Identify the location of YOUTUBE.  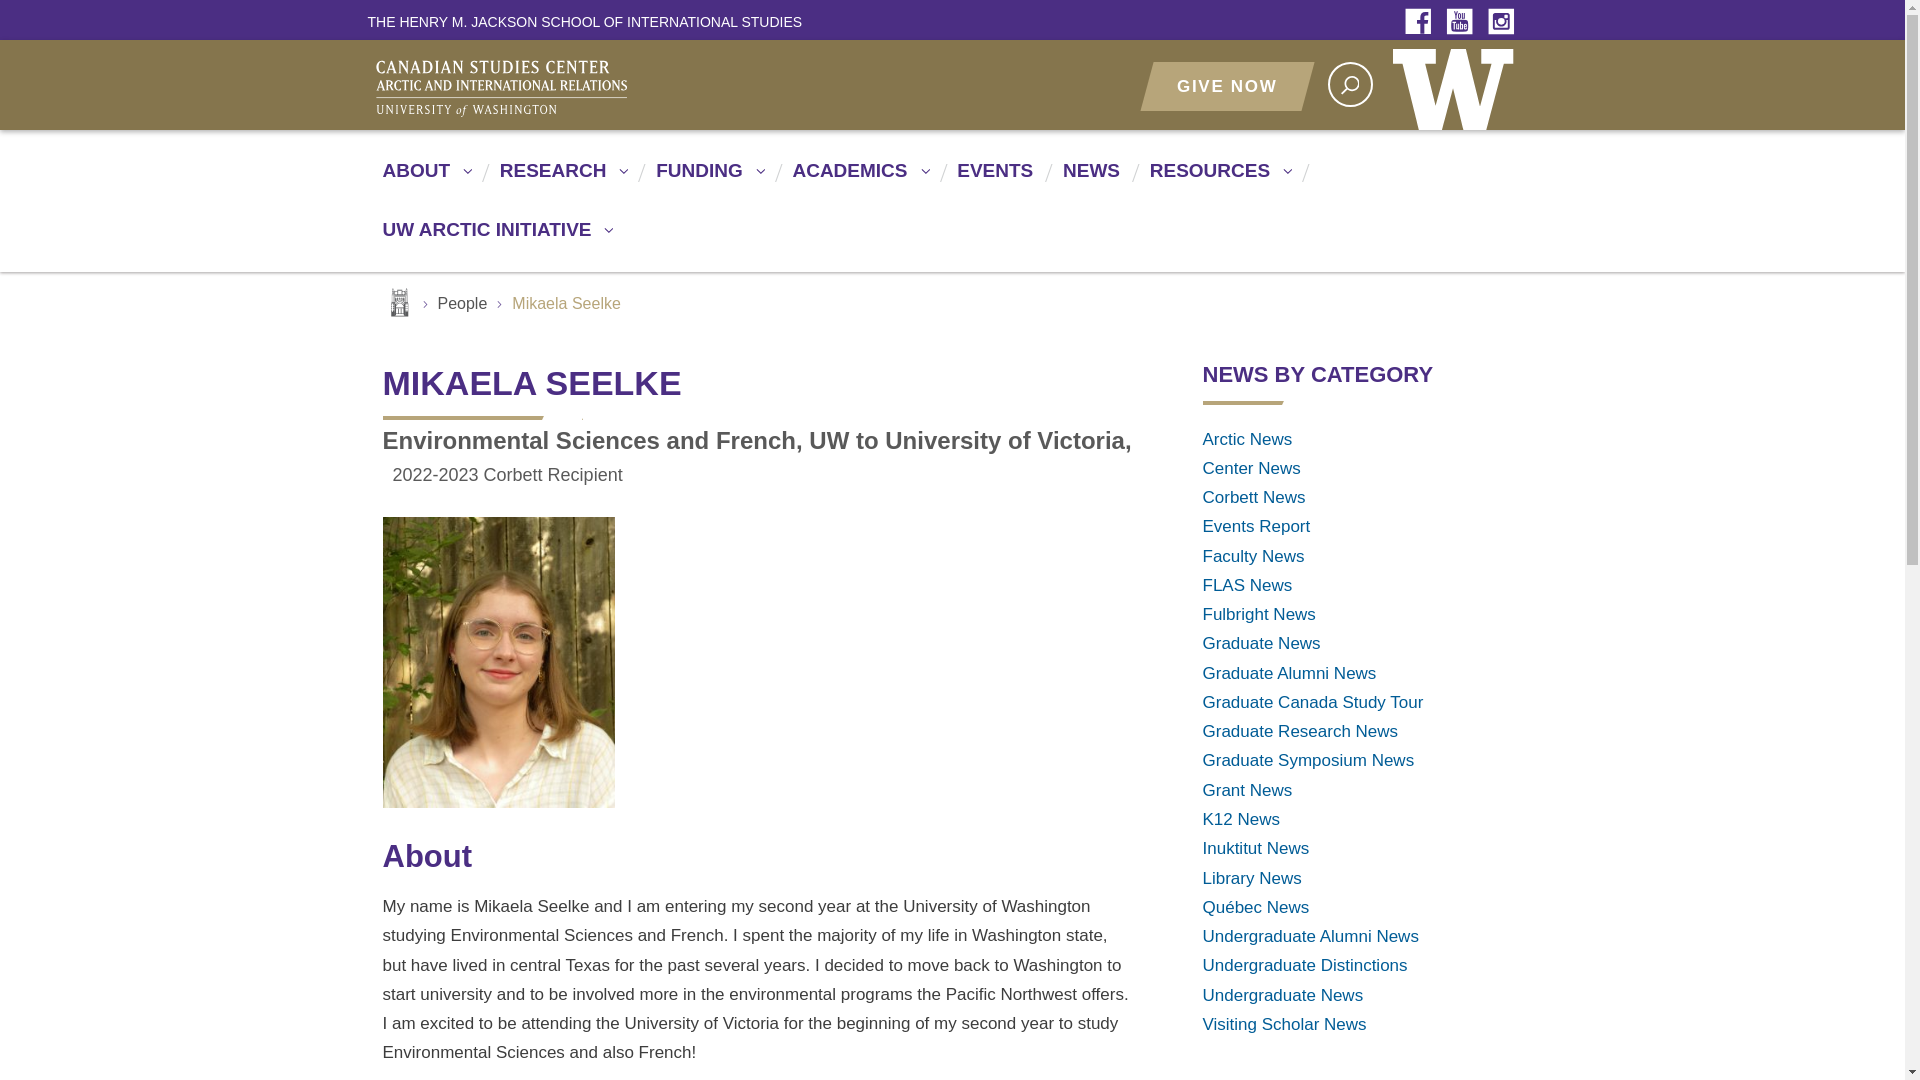
(1464, 22).